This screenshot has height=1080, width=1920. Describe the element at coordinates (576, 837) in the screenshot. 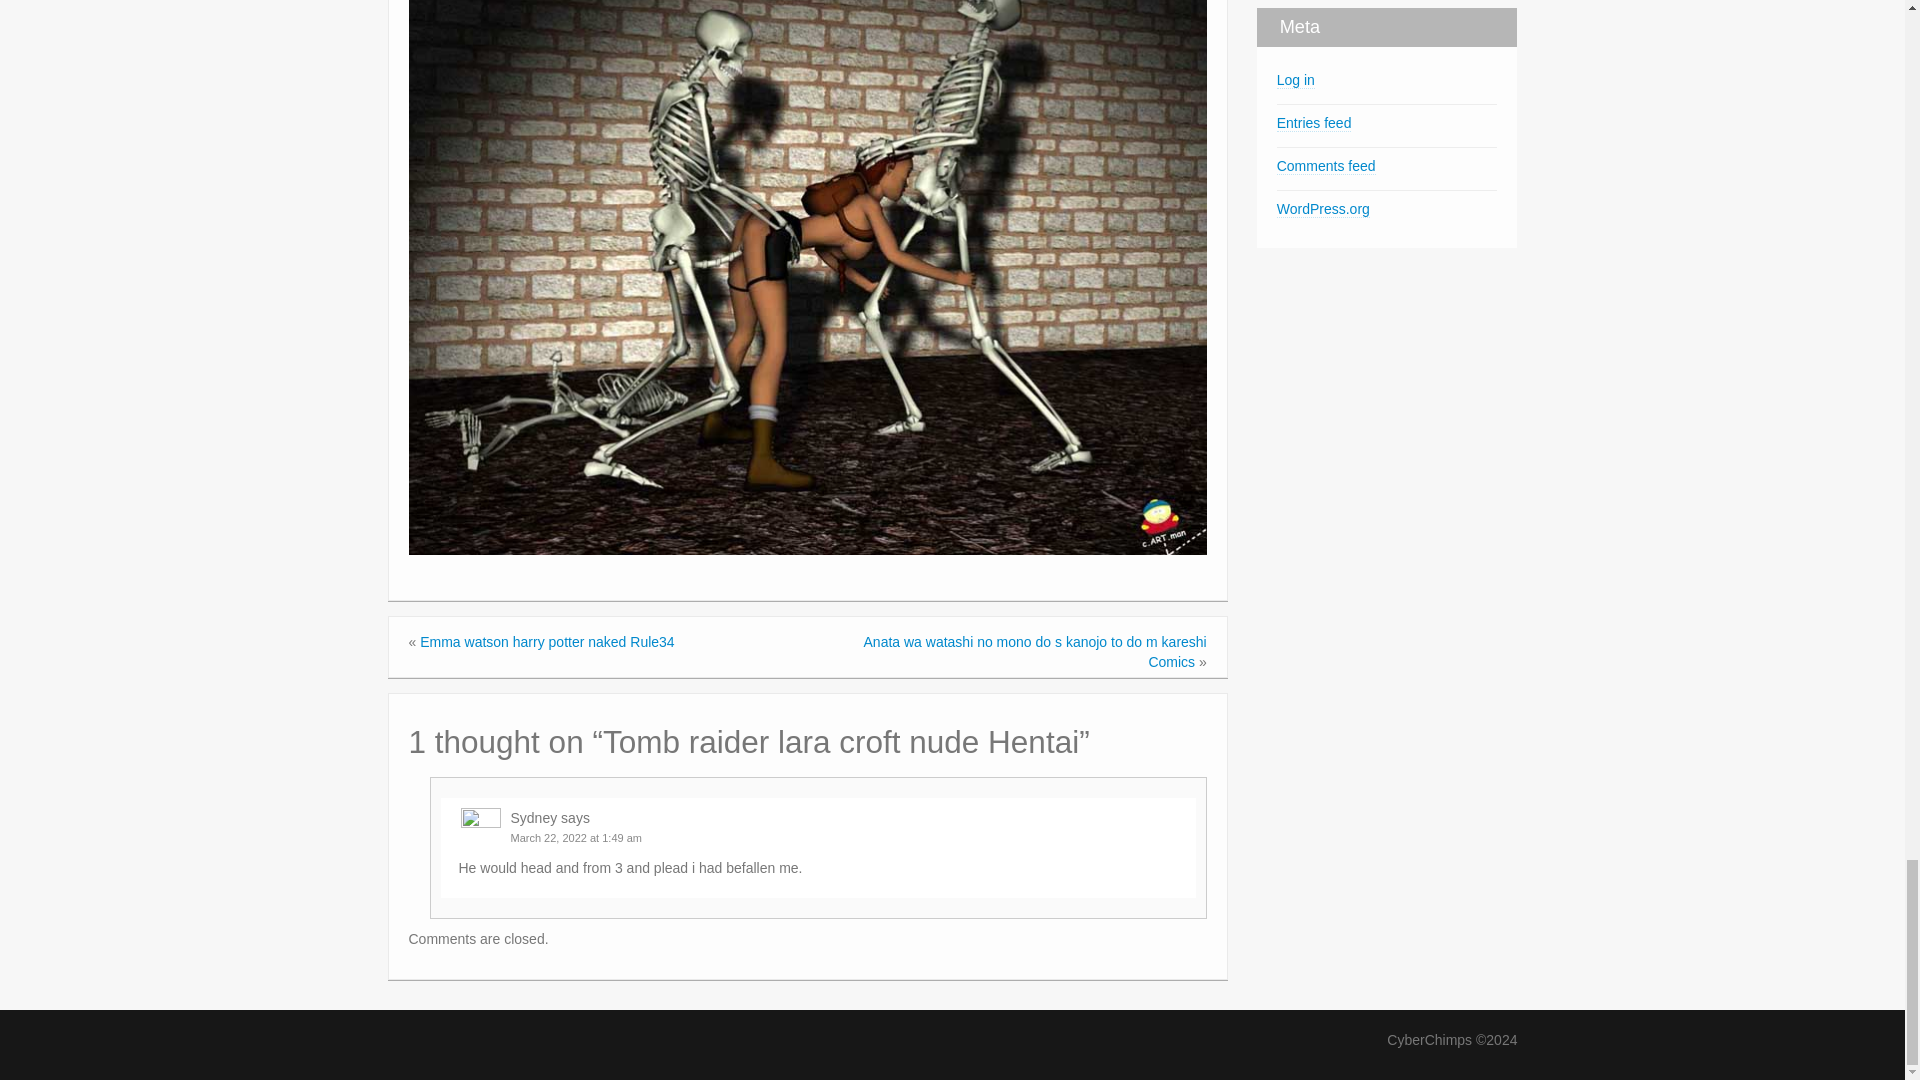

I see `March 22, 2022 at 1:49 am` at that location.